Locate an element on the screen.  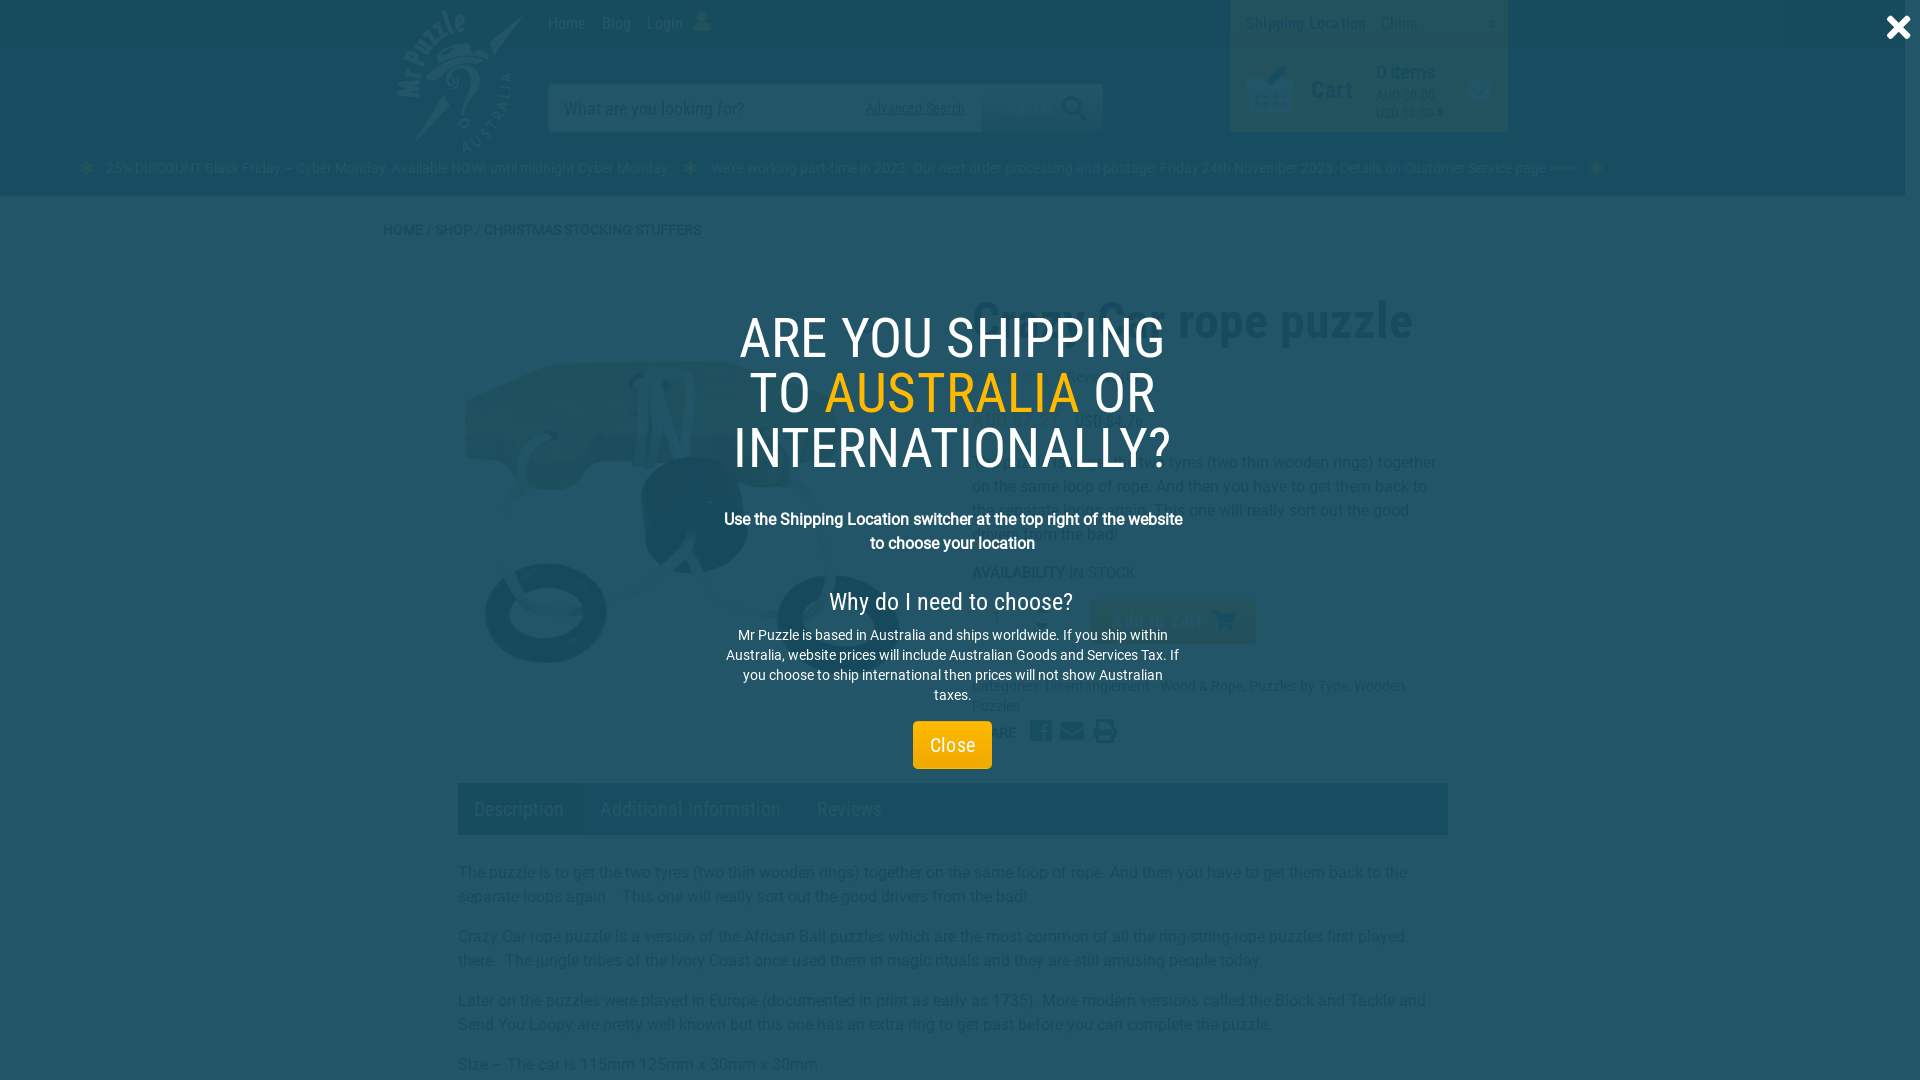
Wooden Puzzles is located at coordinates (1188, 696).